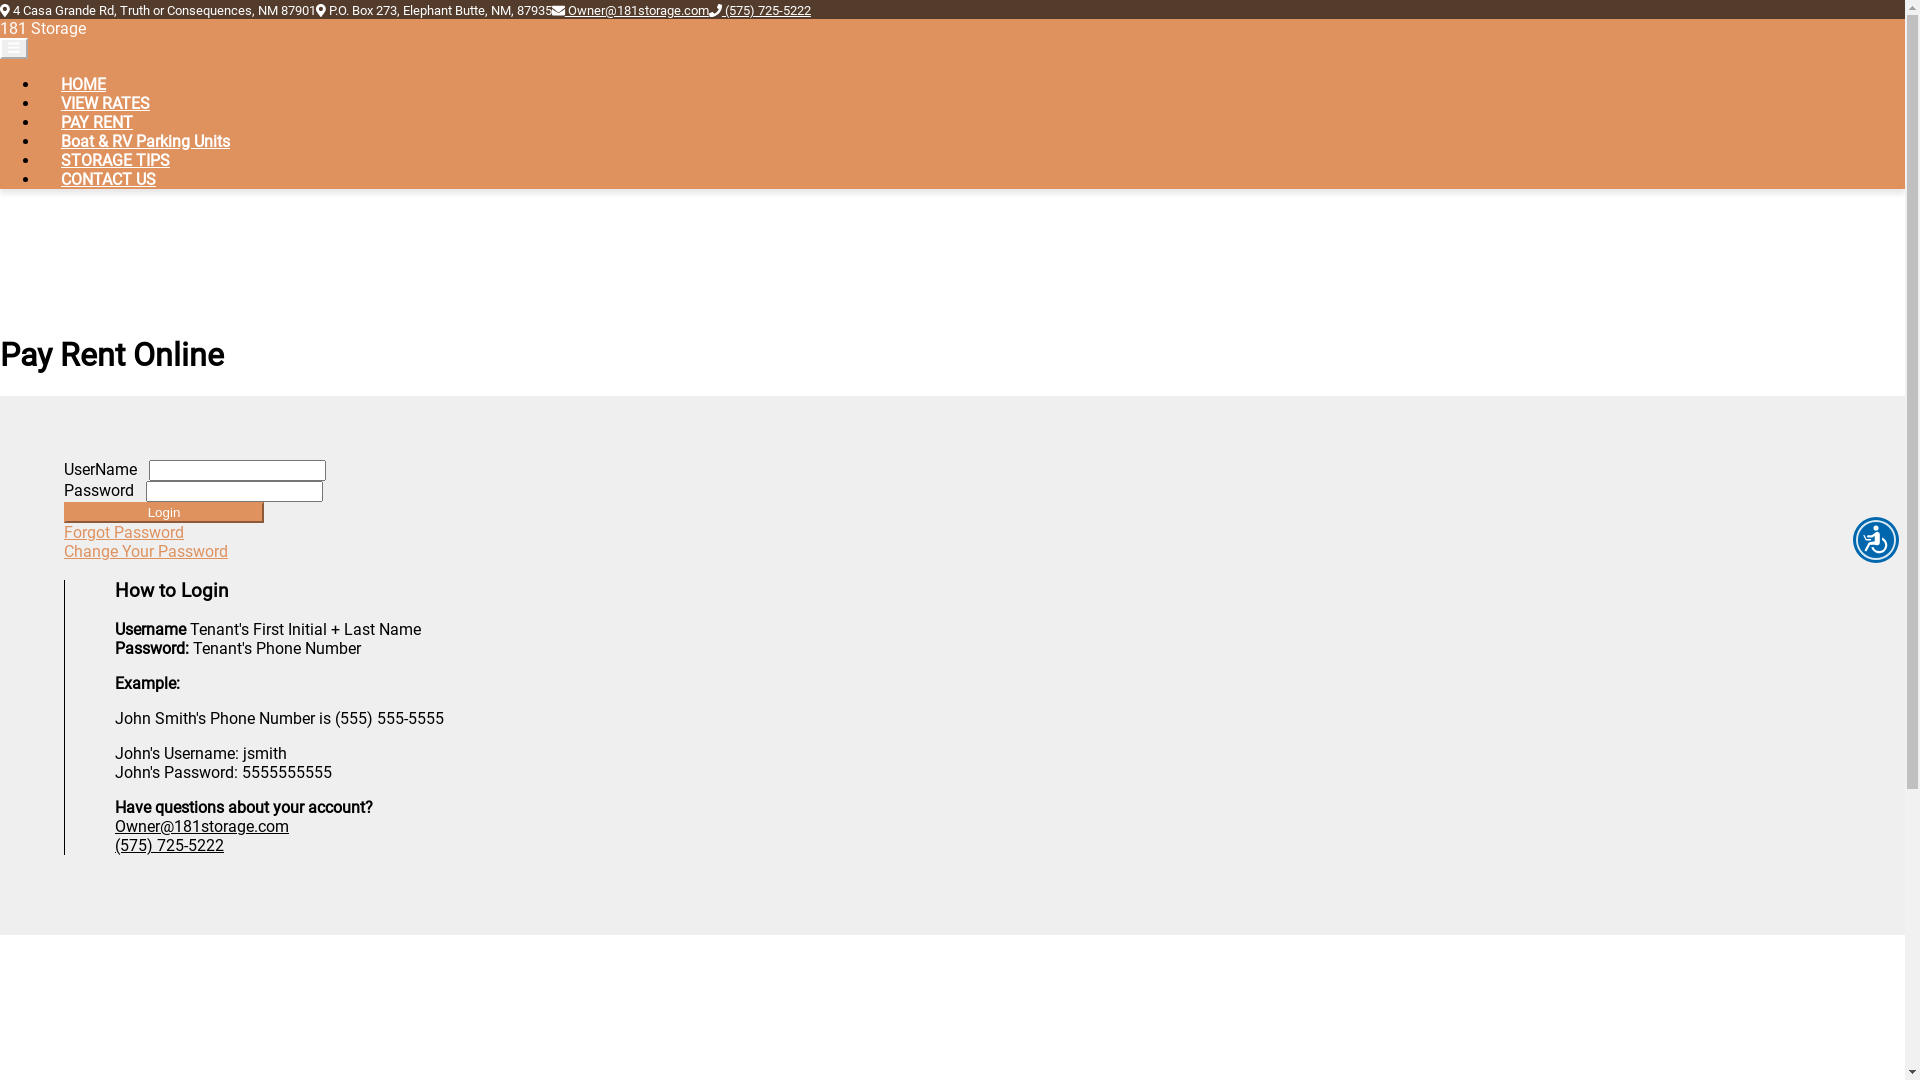 This screenshot has width=1920, height=1080. I want to click on PAY RENT, so click(97, 122).